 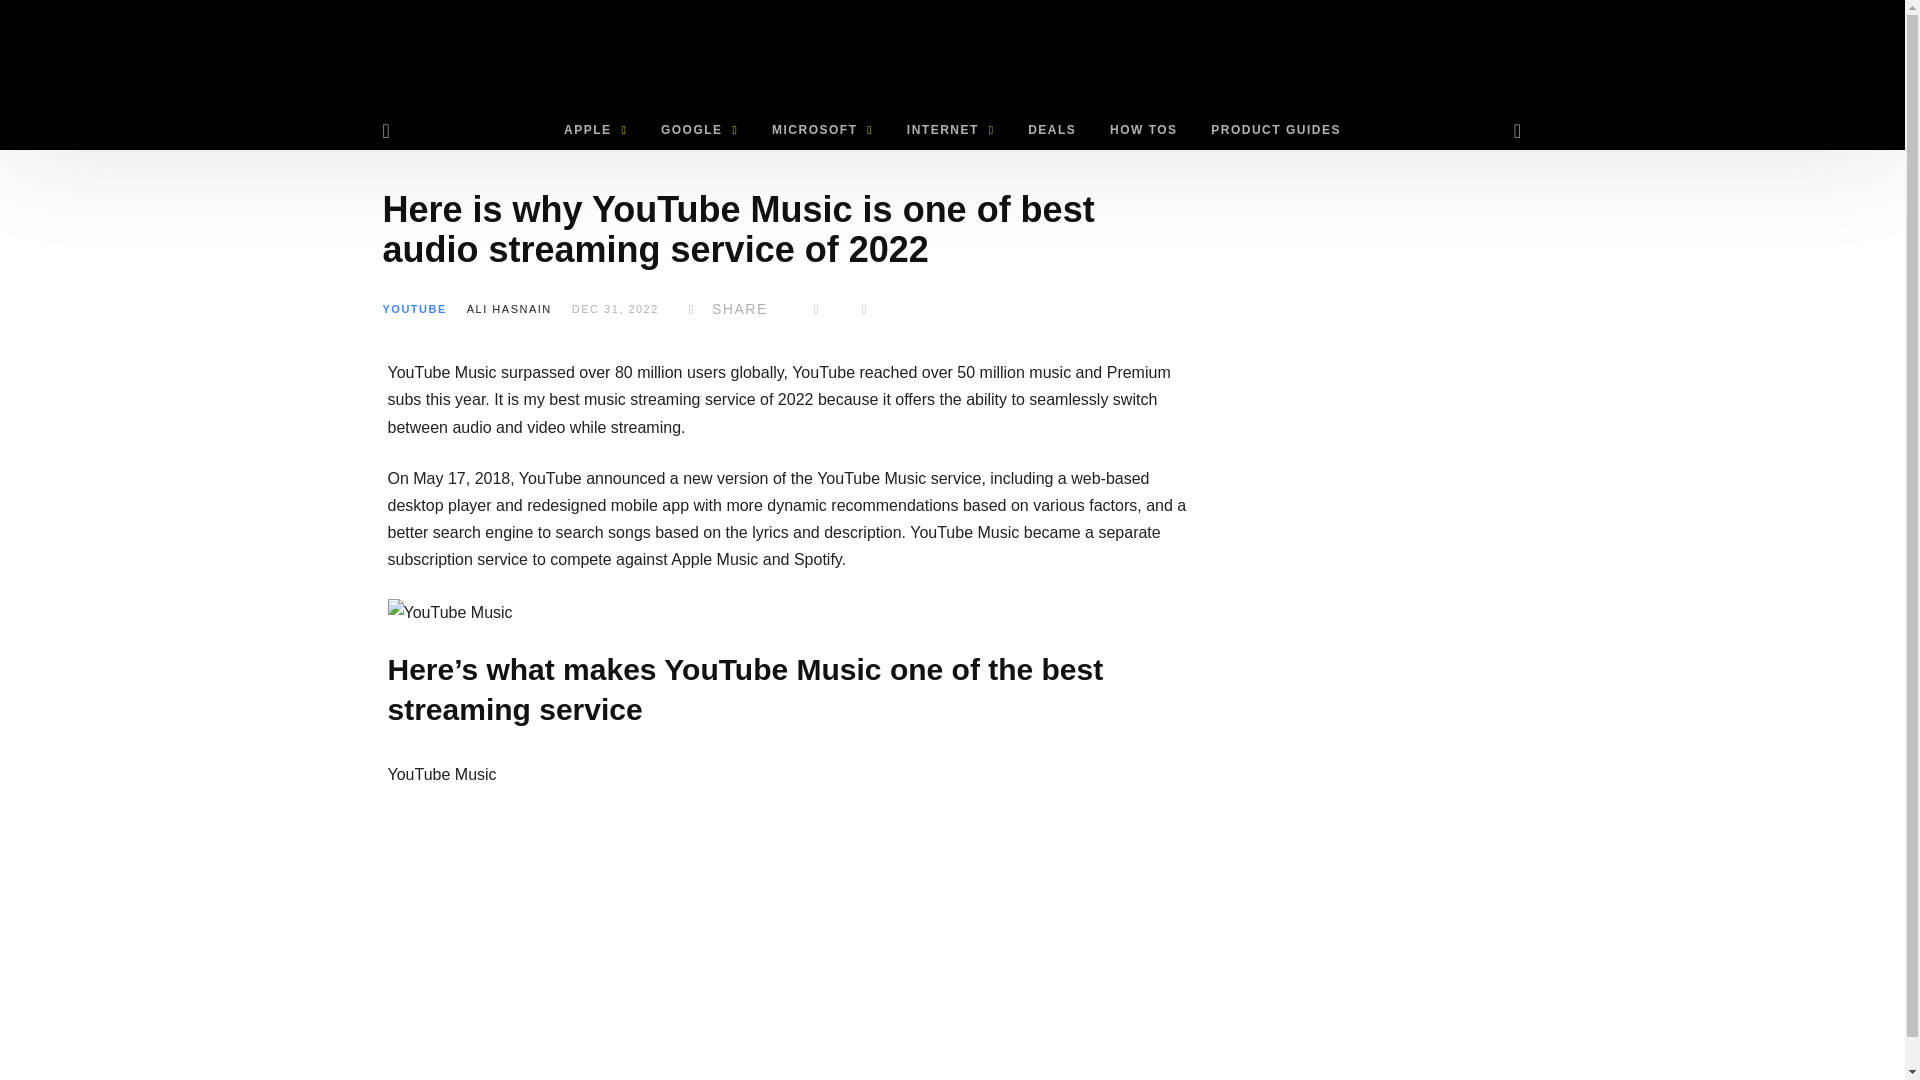 I want to click on YOUTUBE, so click(x=414, y=309).